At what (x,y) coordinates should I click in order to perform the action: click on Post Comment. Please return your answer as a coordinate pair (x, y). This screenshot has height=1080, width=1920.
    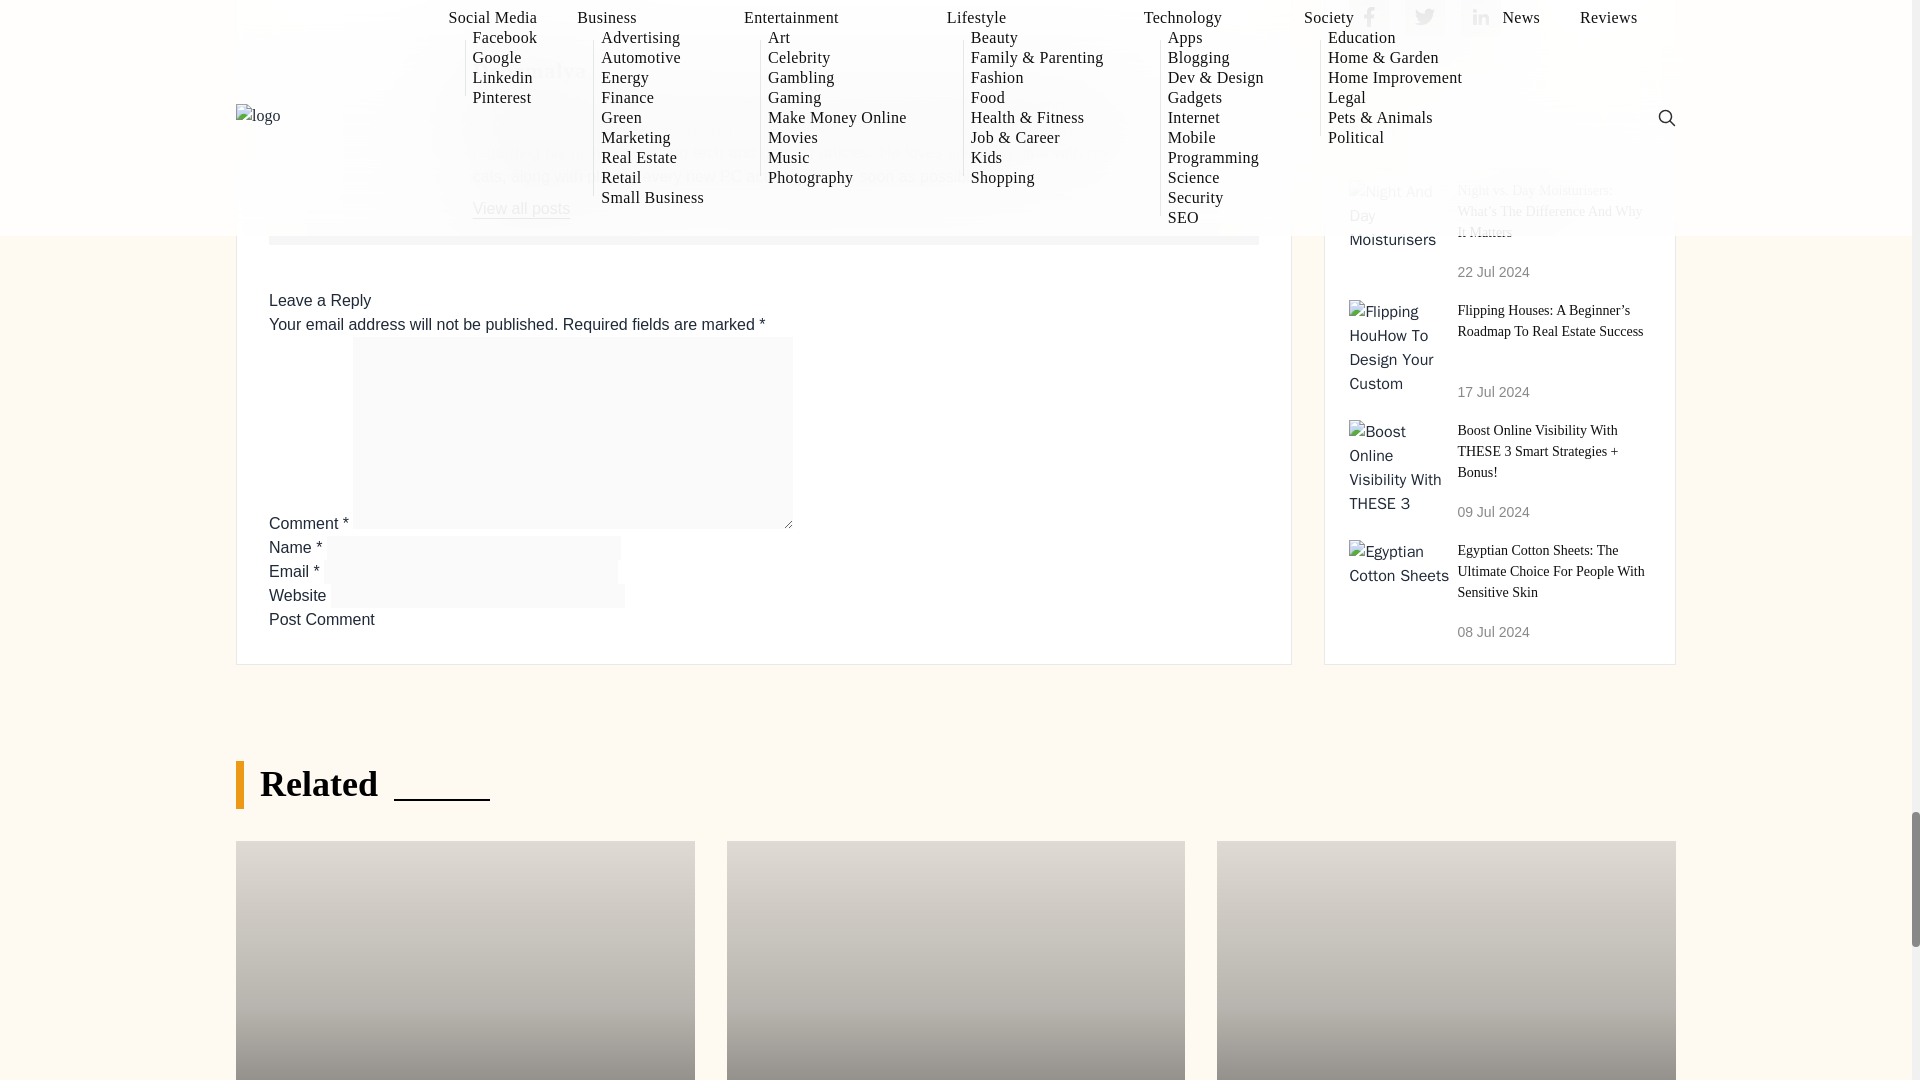
    Looking at the image, I should click on (321, 620).